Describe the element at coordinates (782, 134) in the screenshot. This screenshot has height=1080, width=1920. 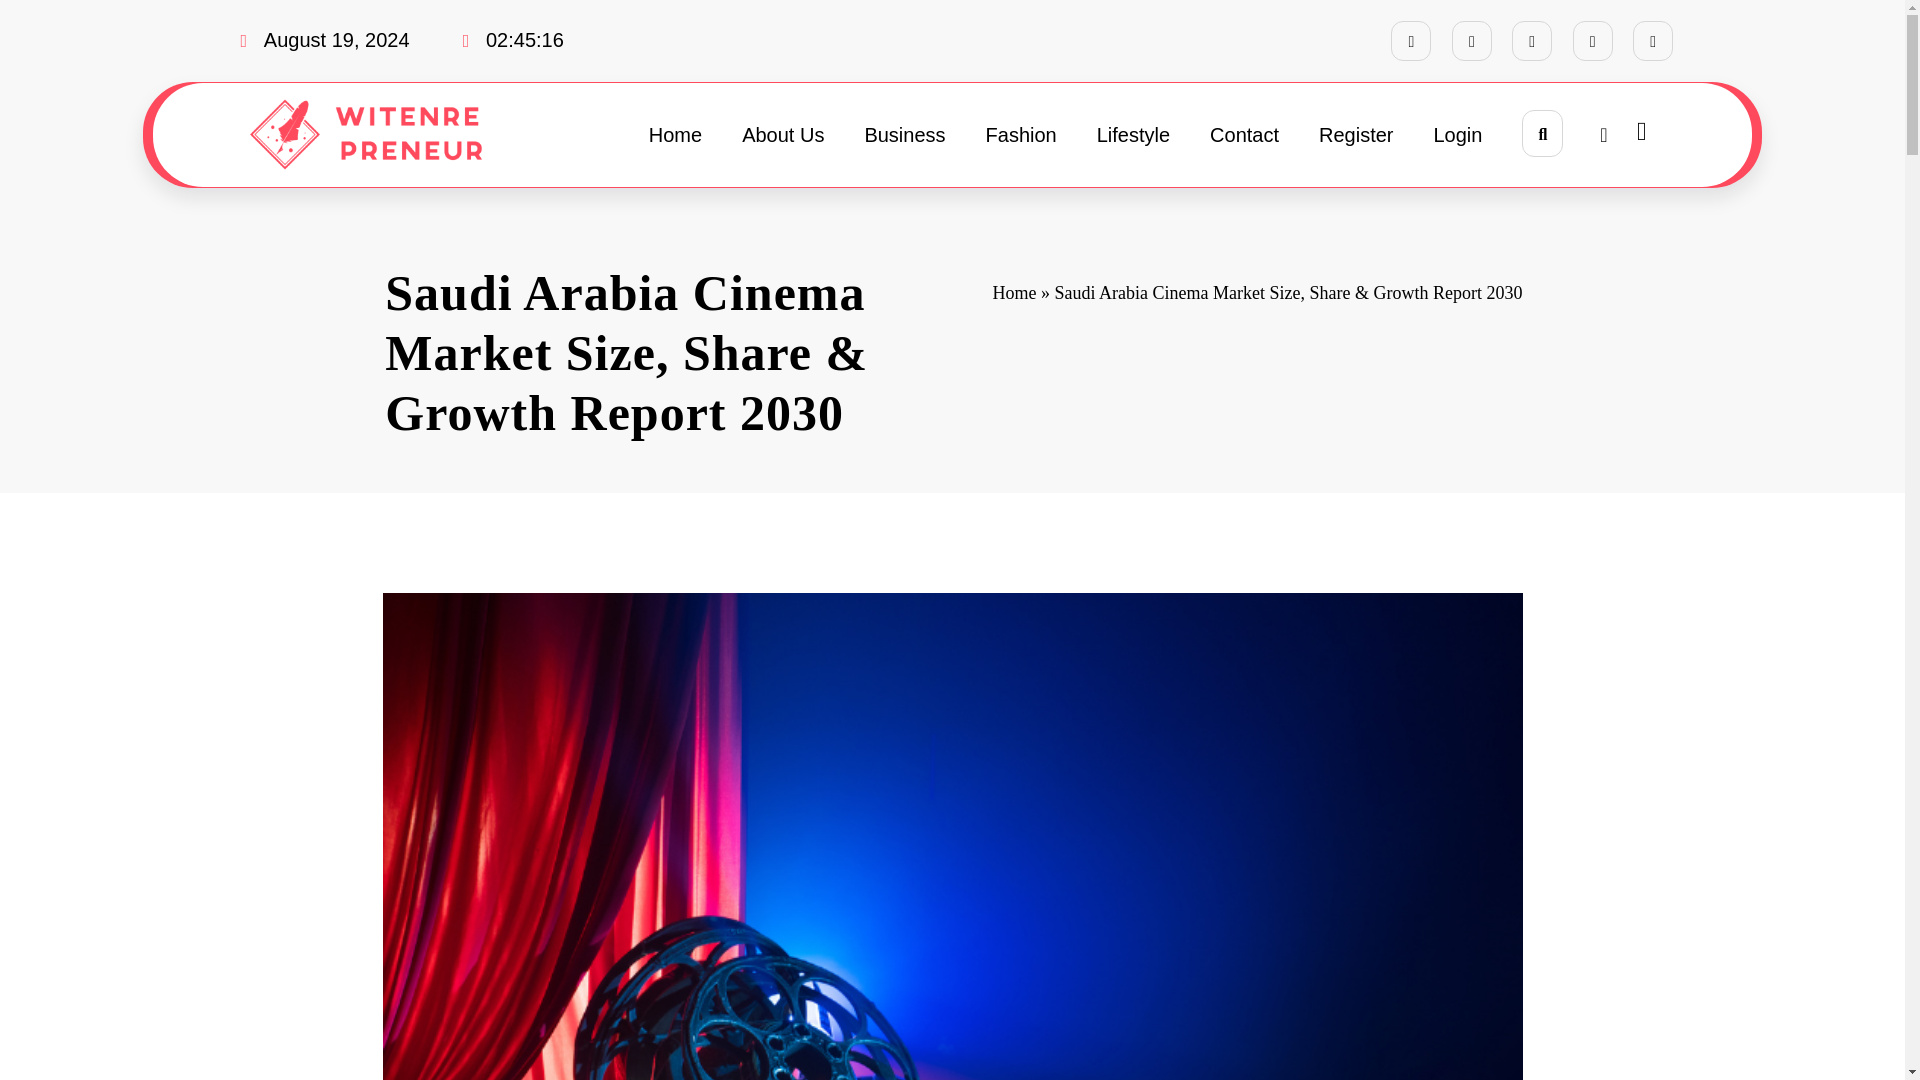
I see `About Us` at that location.